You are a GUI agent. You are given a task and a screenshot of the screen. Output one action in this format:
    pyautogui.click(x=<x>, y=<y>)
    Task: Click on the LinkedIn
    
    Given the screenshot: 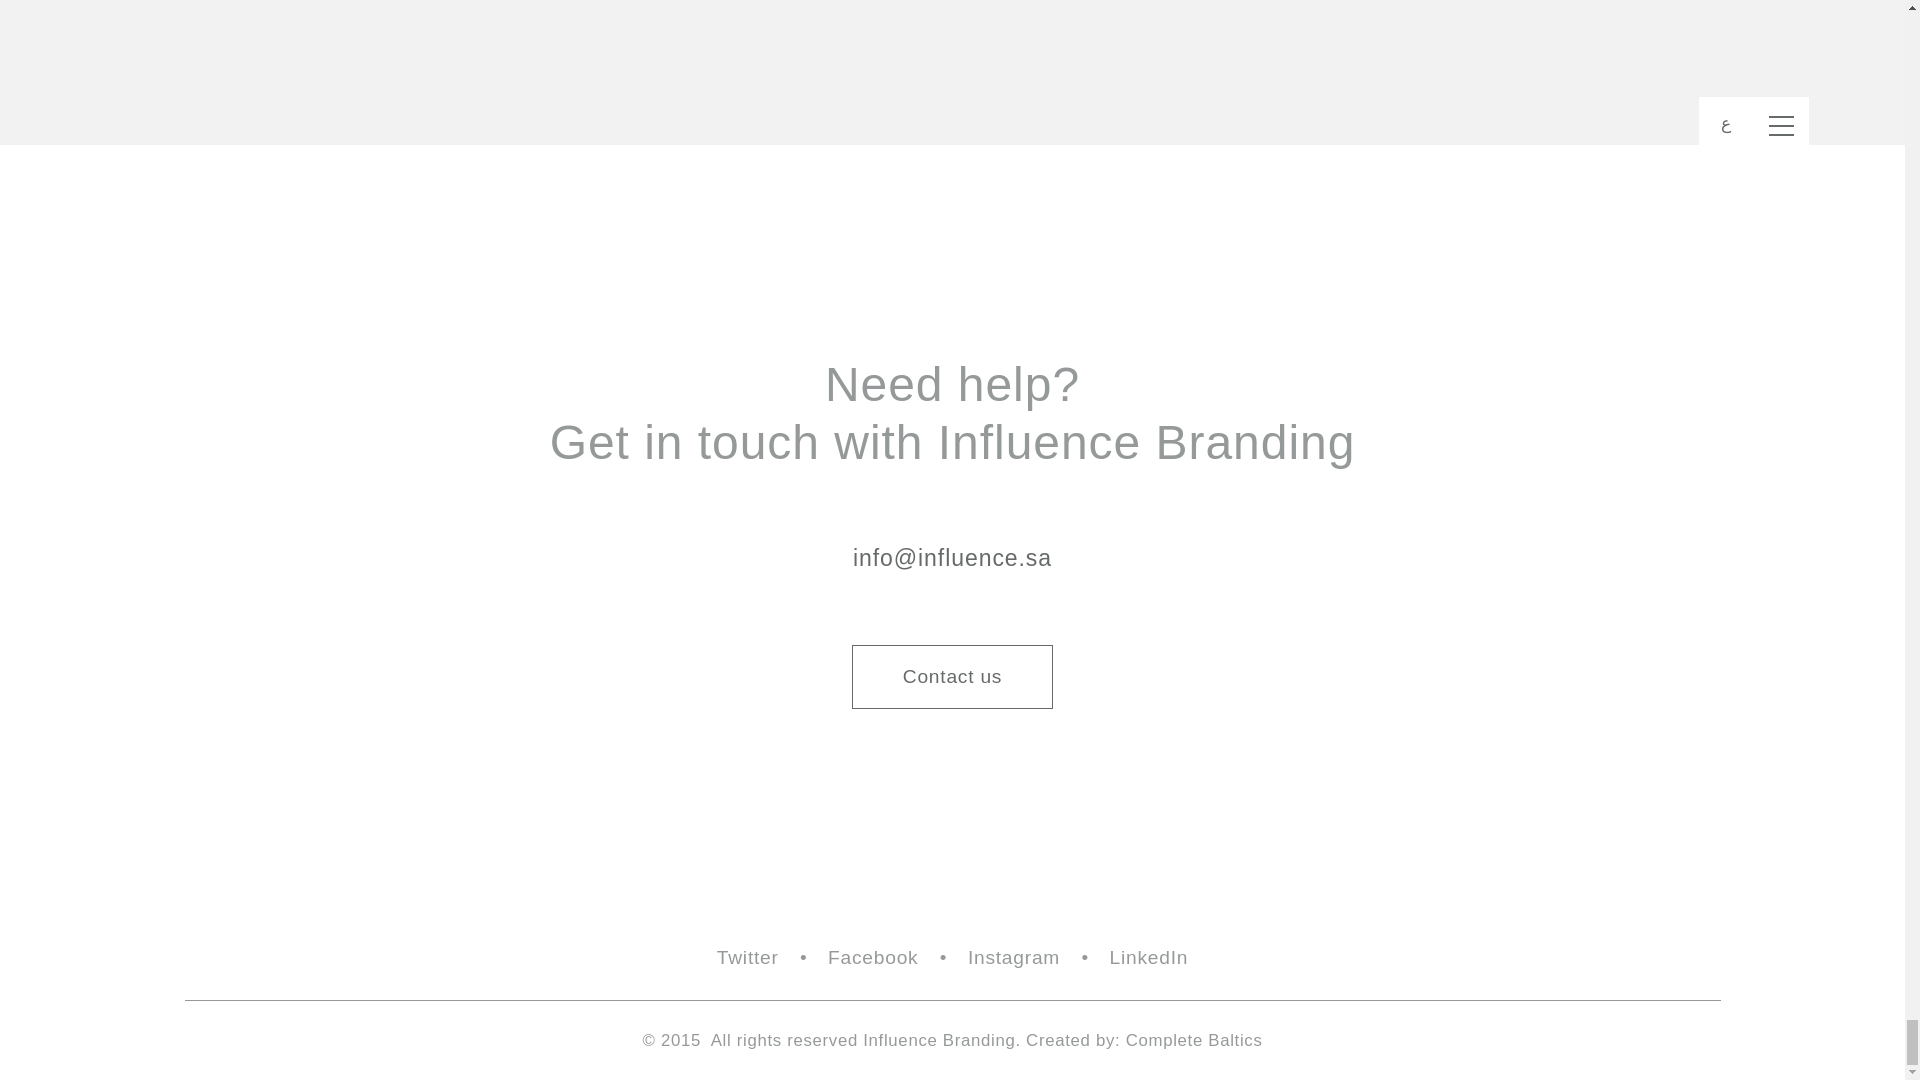 What is the action you would take?
    pyautogui.click(x=1148, y=957)
    